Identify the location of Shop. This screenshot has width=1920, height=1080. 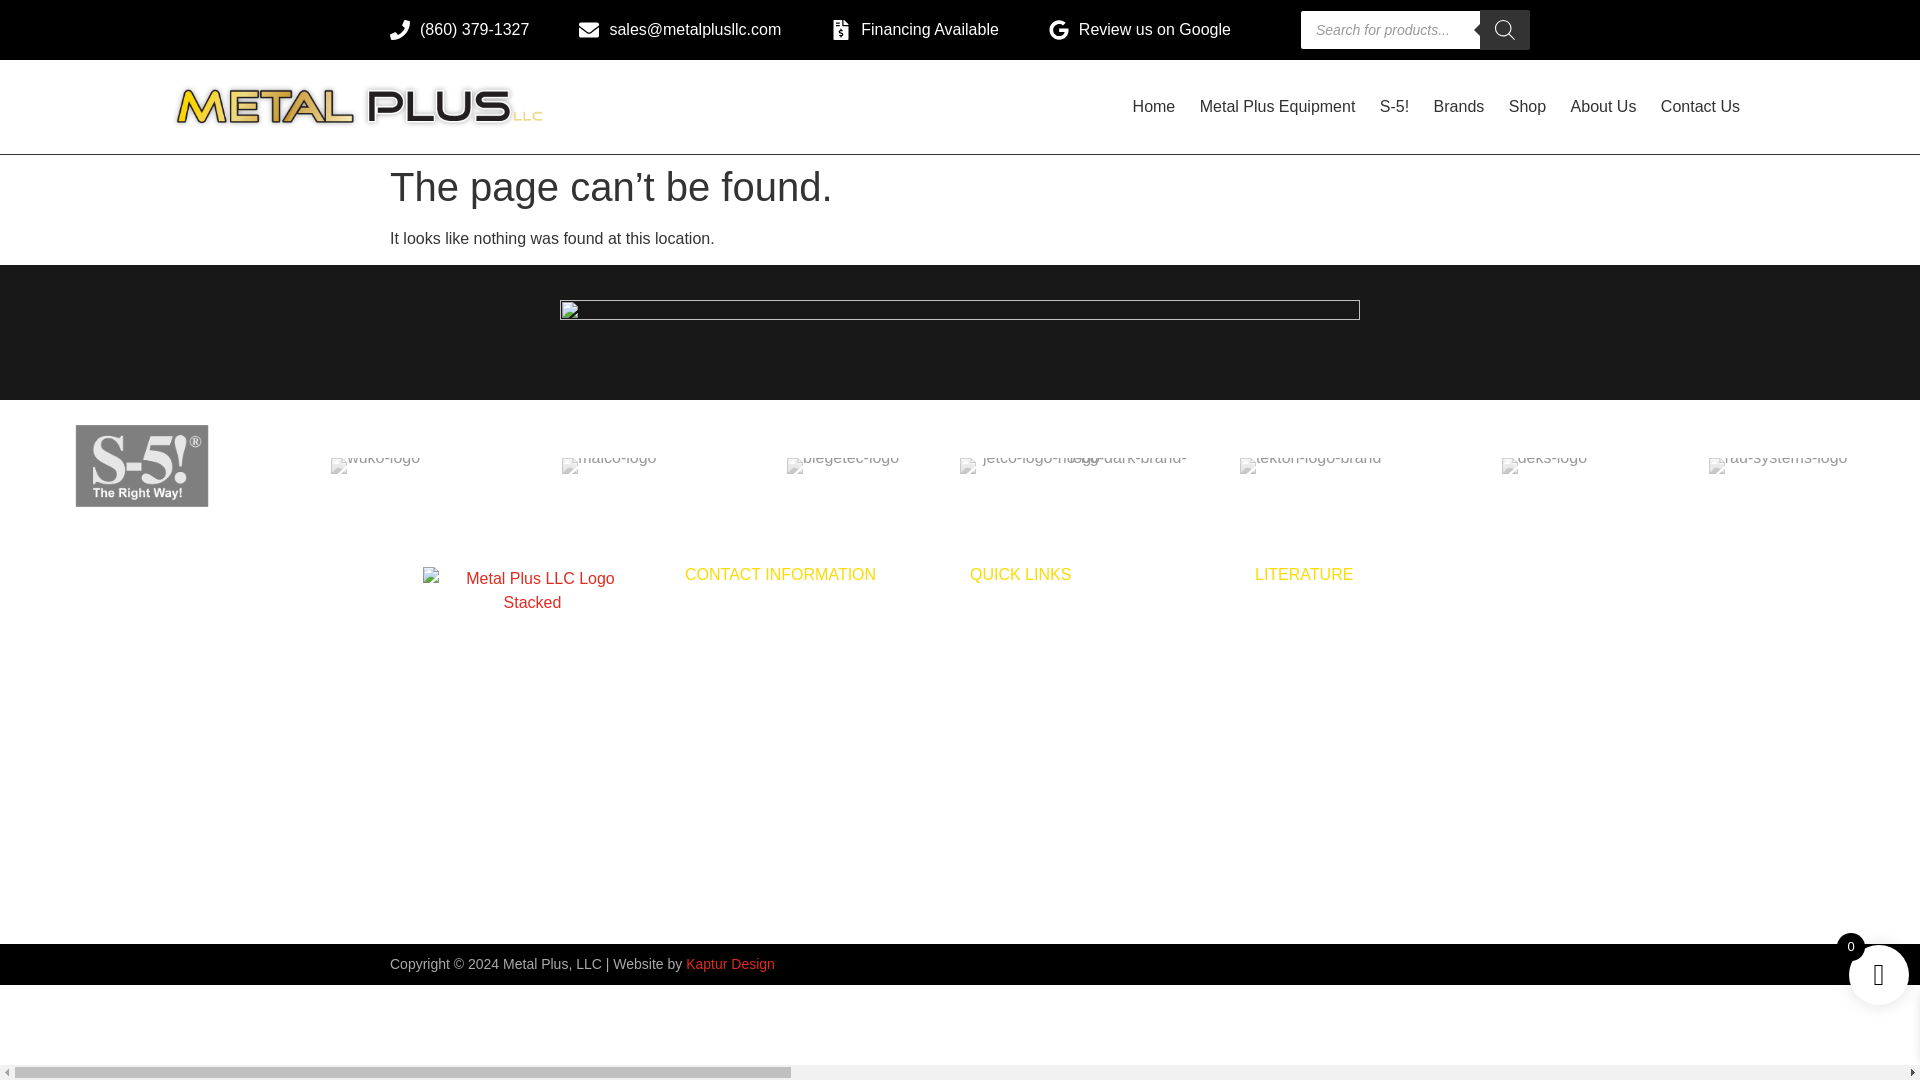
(1527, 106).